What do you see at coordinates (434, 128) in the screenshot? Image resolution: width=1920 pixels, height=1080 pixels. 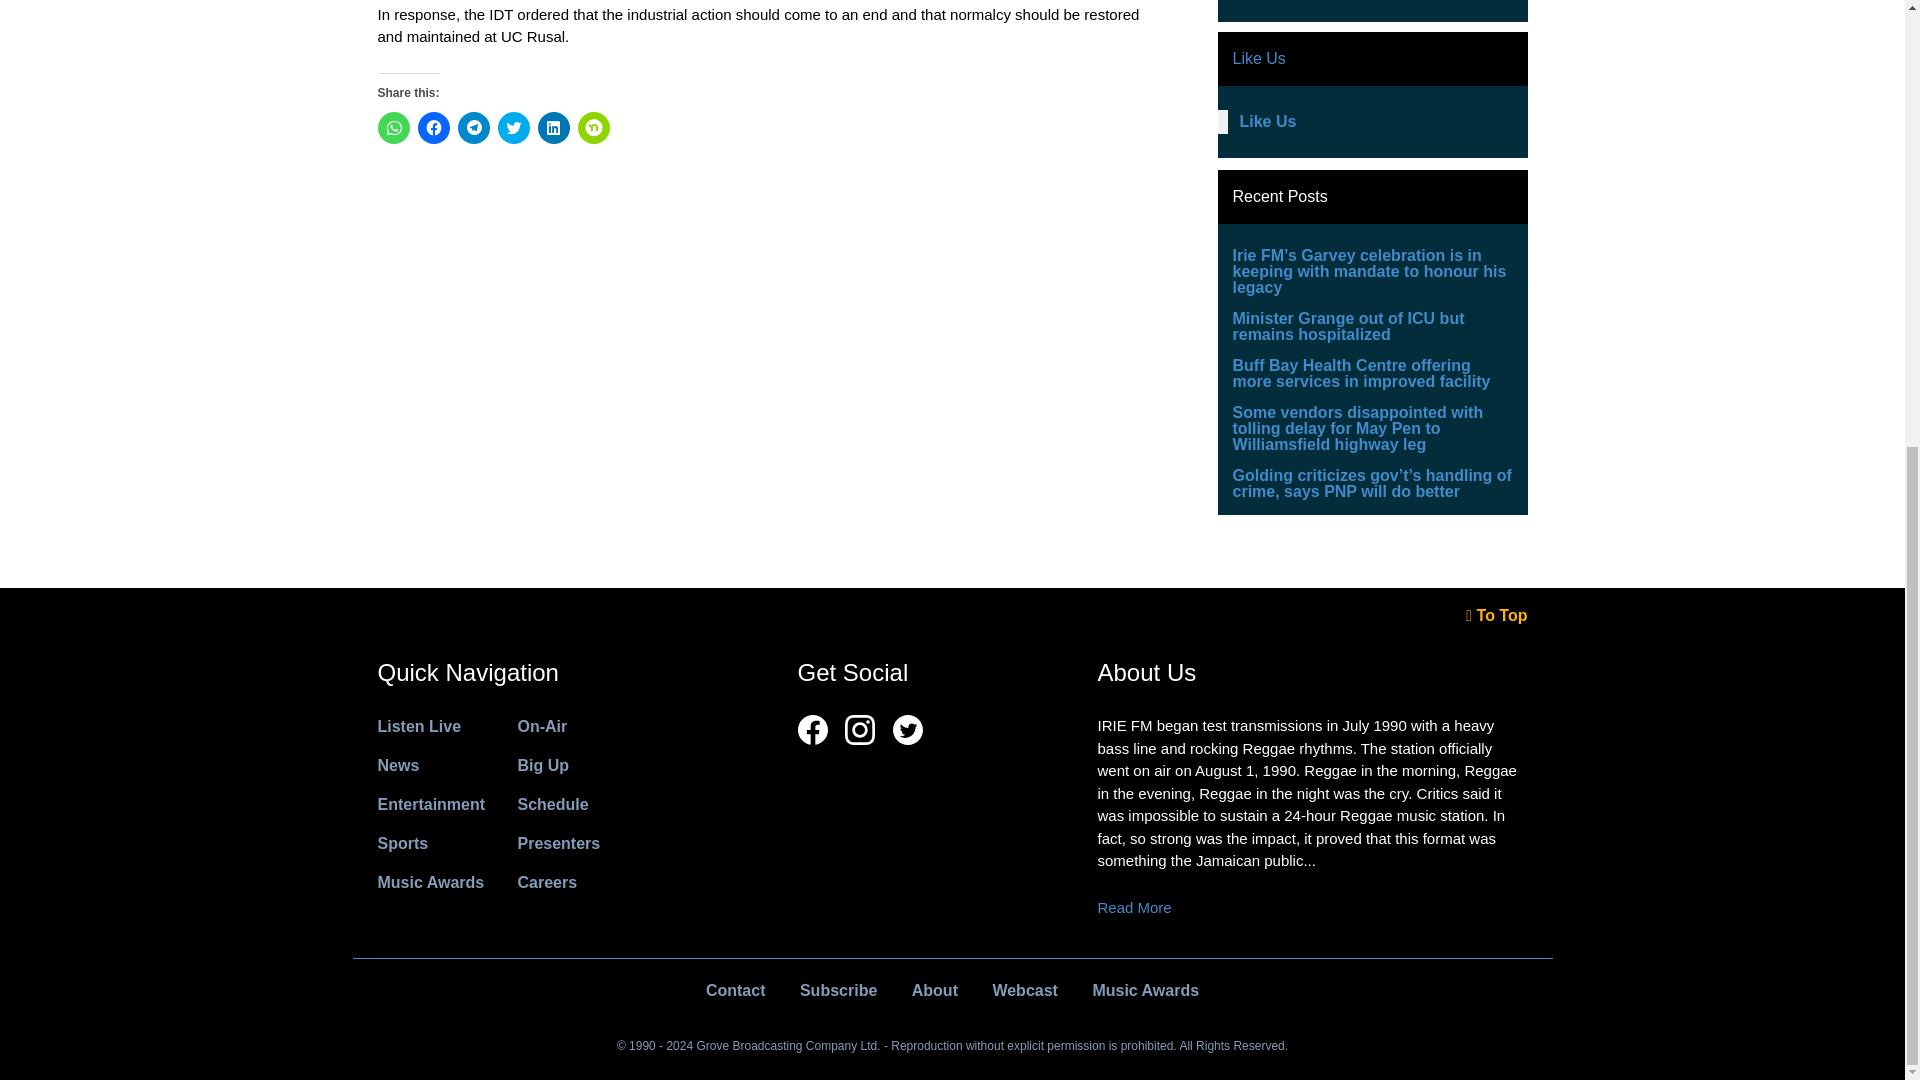 I see `Click to share on Facebook` at bounding box center [434, 128].